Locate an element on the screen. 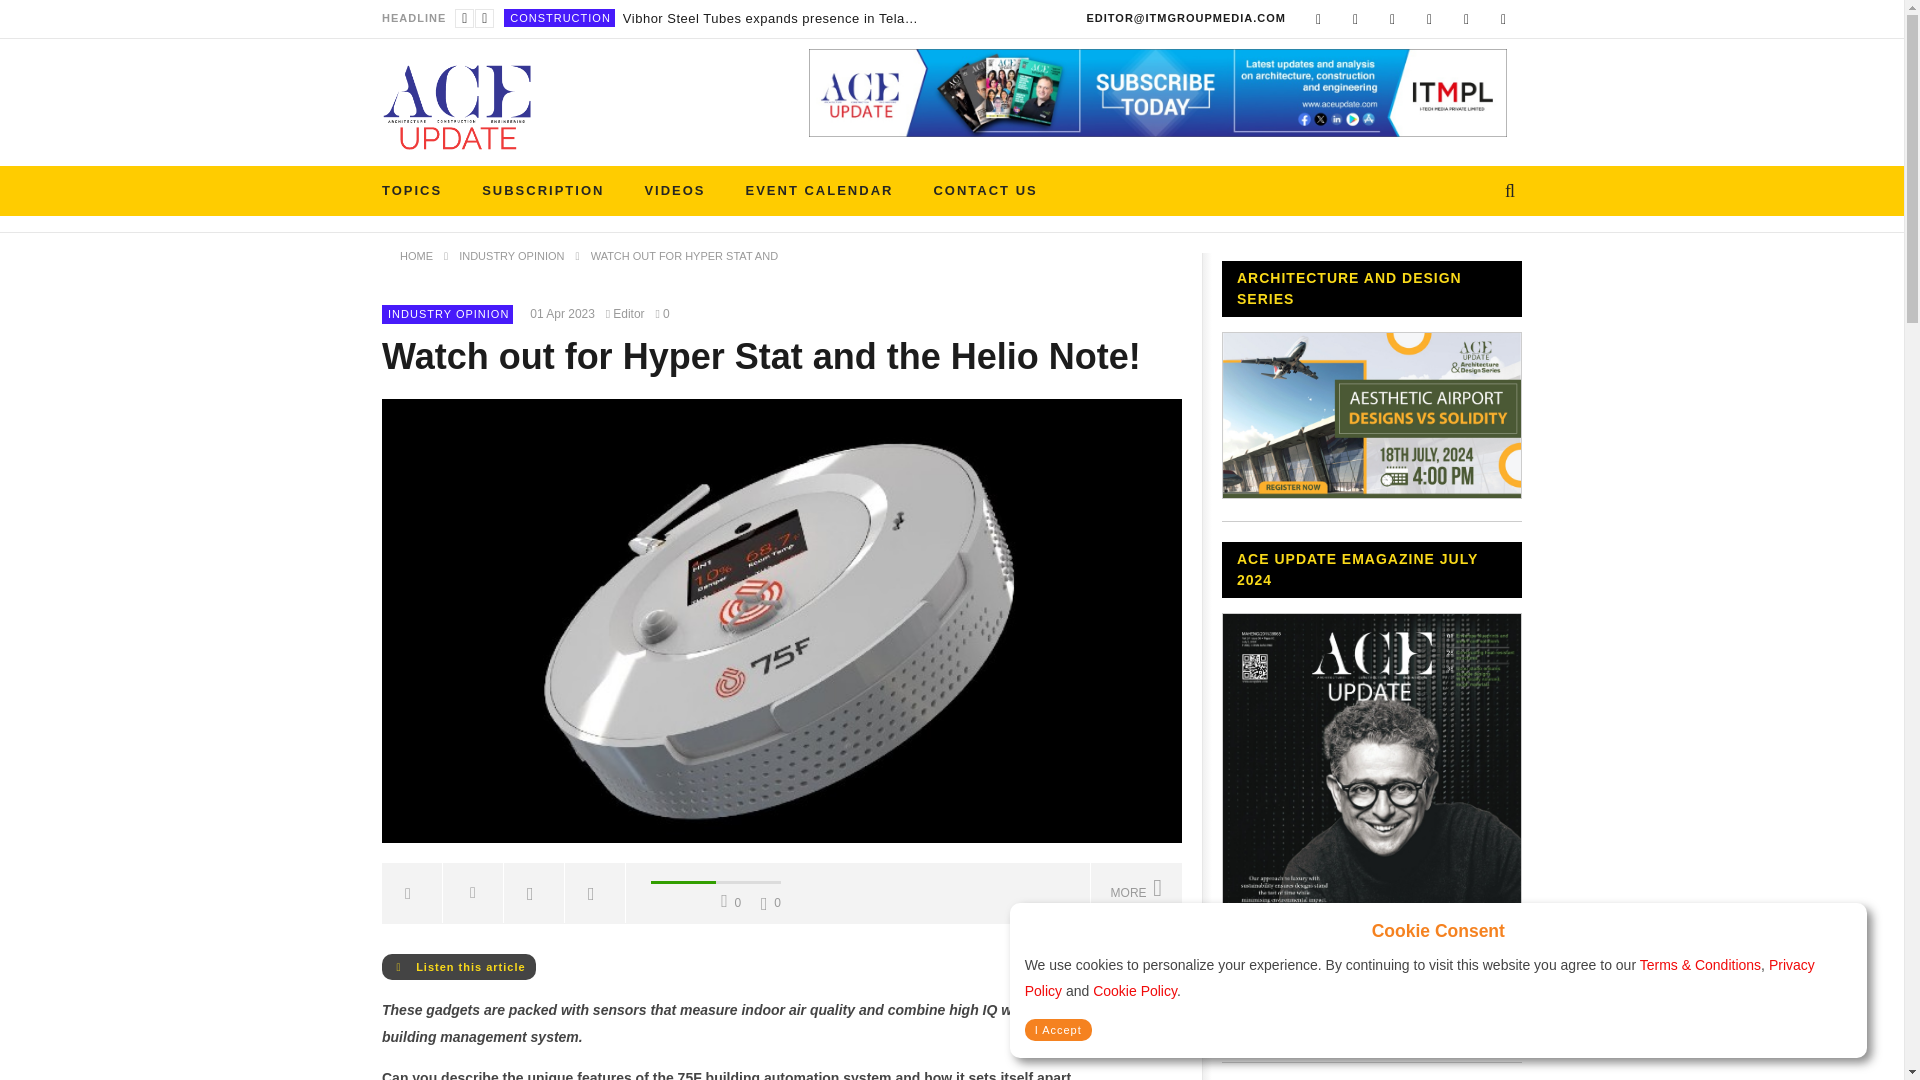 Image resolution: width=1920 pixels, height=1080 pixels. Vibhor Steel Tubes expands presence in Telangana is located at coordinates (772, 18).